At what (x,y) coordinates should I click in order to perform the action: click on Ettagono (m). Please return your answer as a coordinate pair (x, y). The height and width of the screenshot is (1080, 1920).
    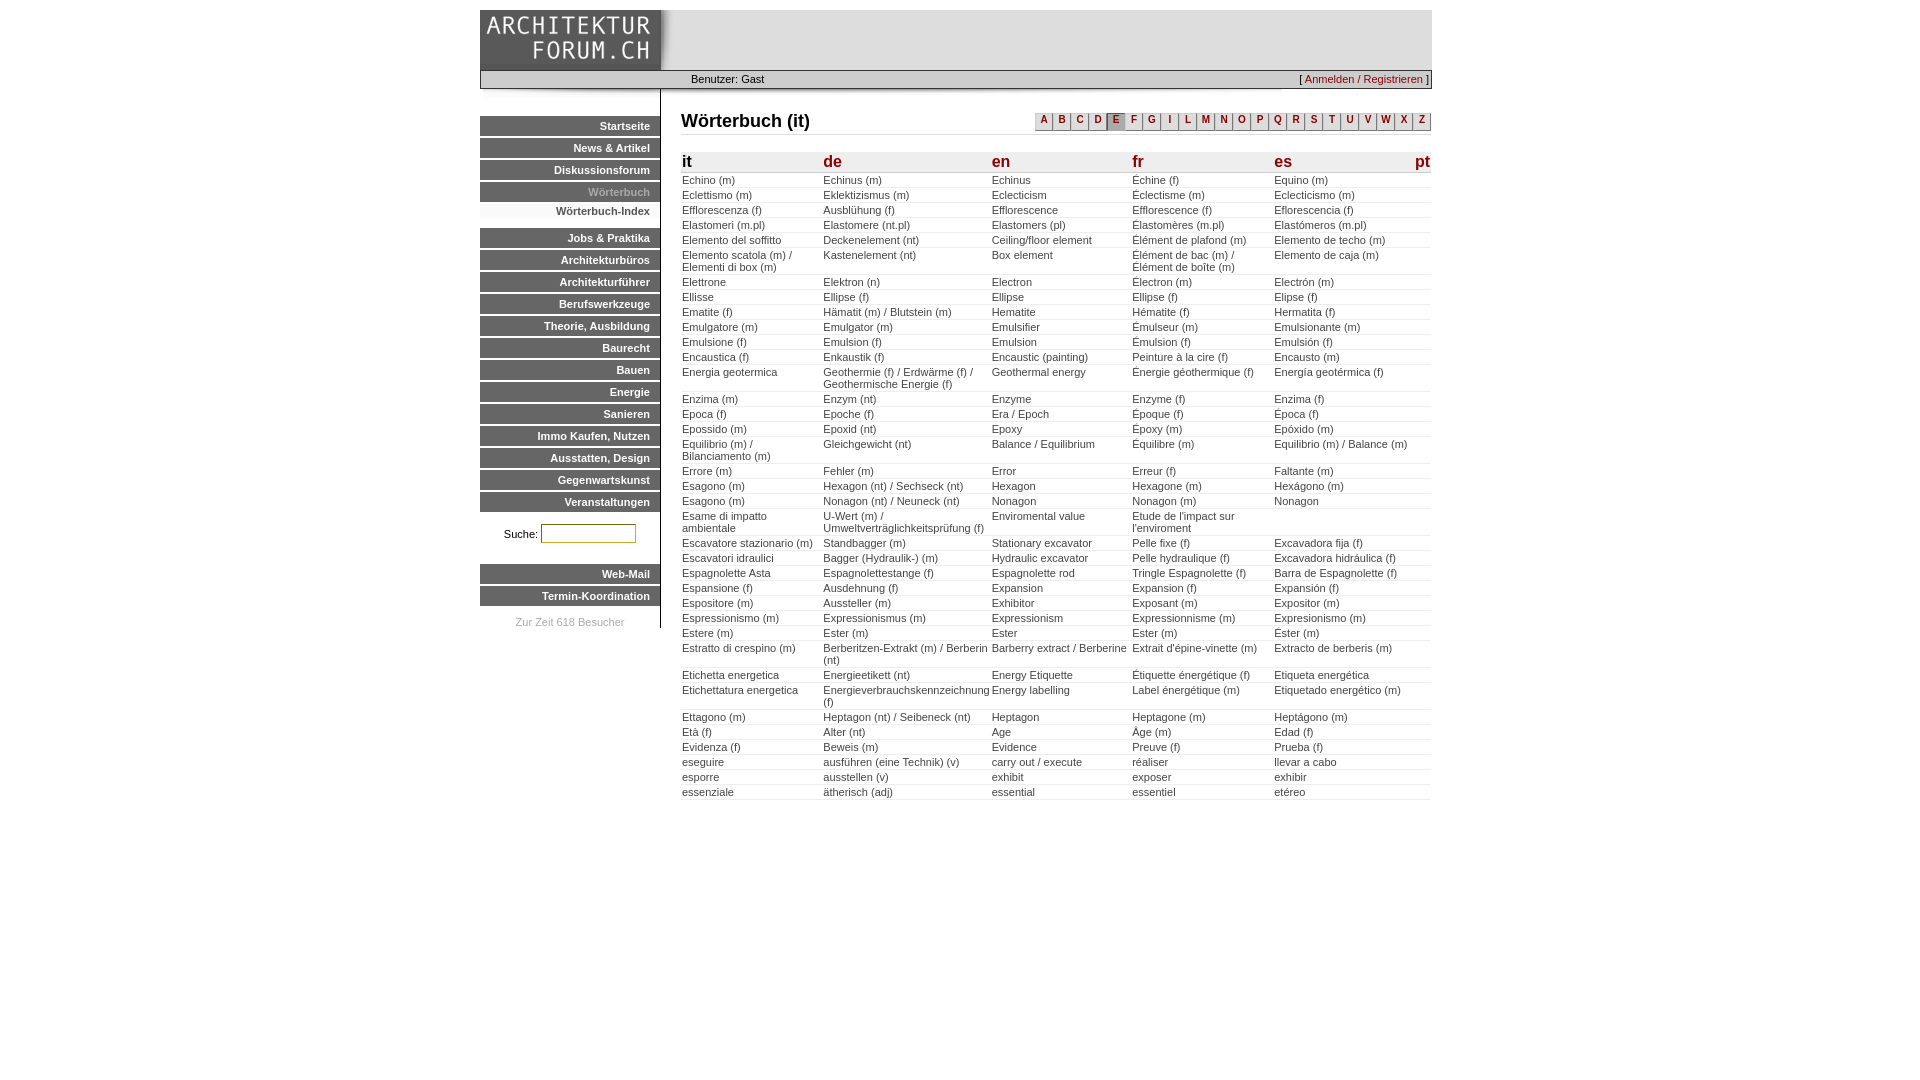
    Looking at the image, I should click on (714, 717).